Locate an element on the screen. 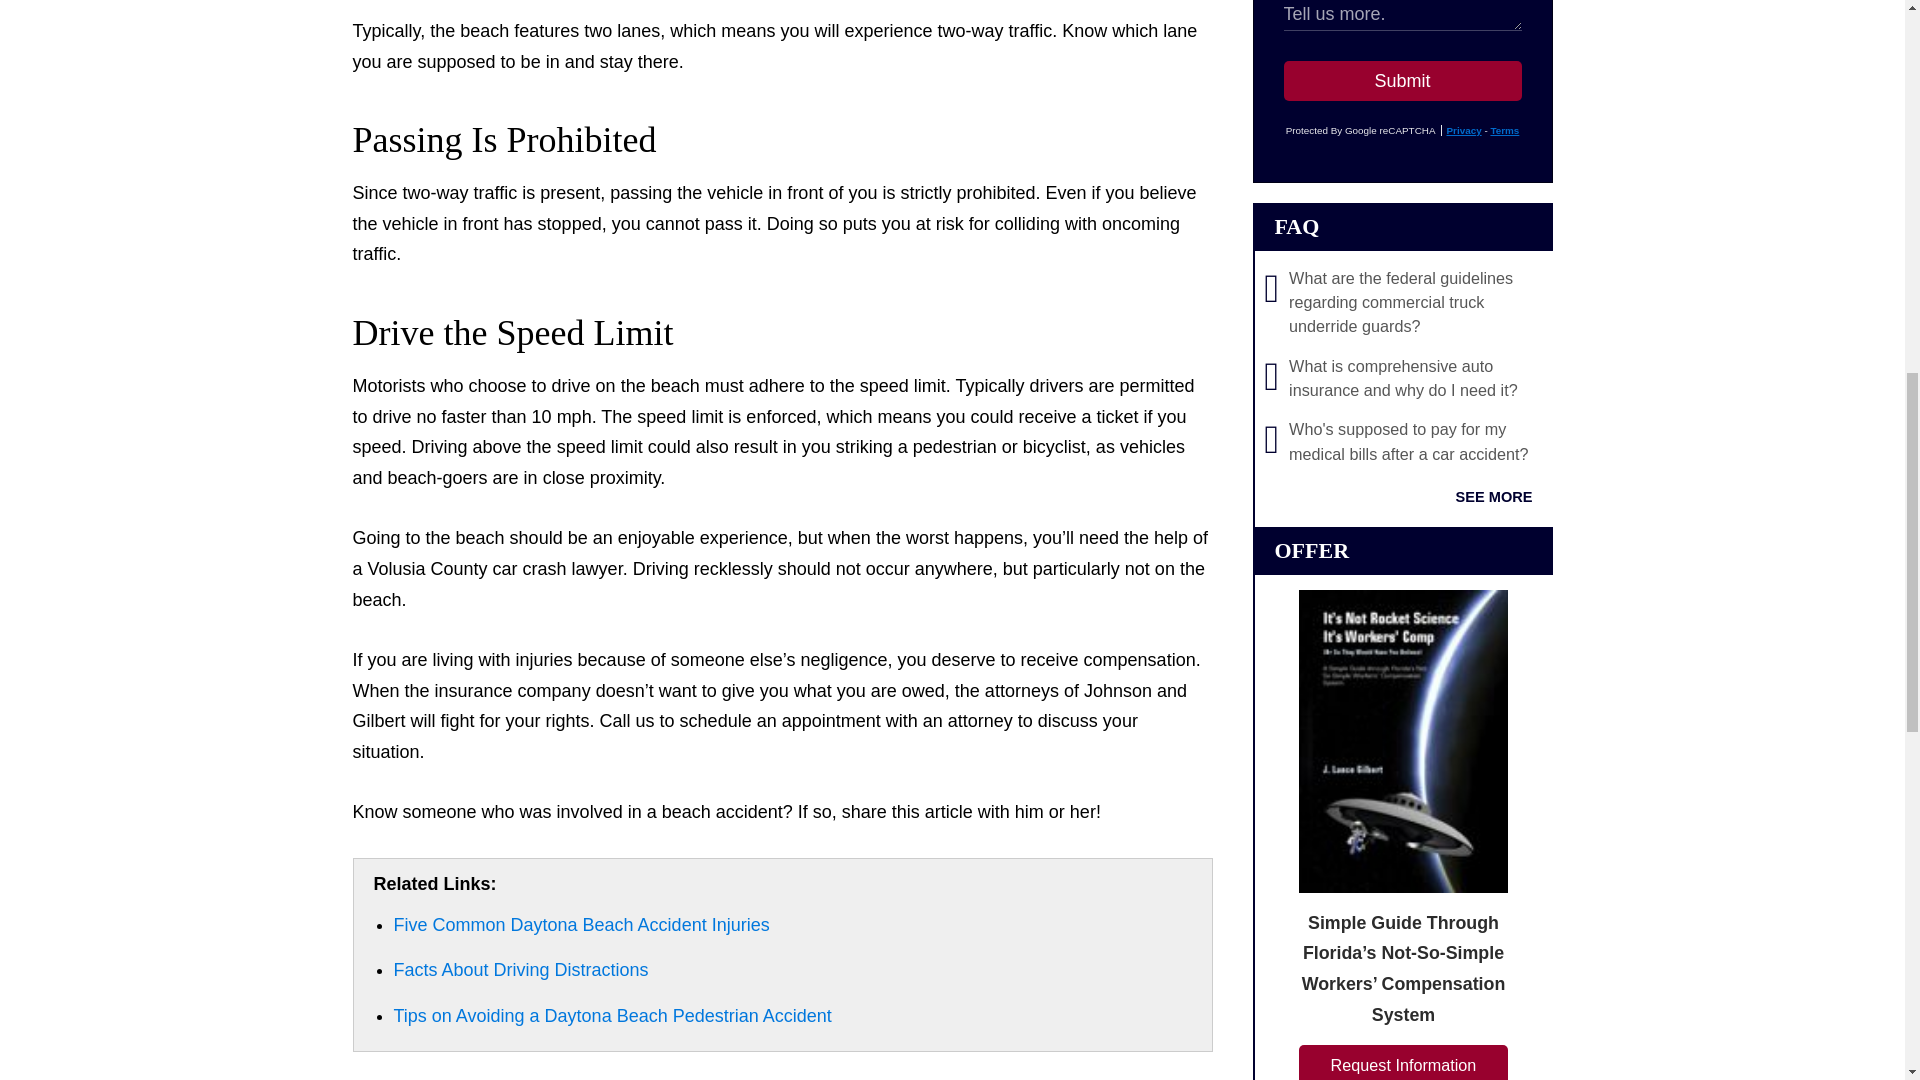  Submit is located at coordinates (1403, 80).